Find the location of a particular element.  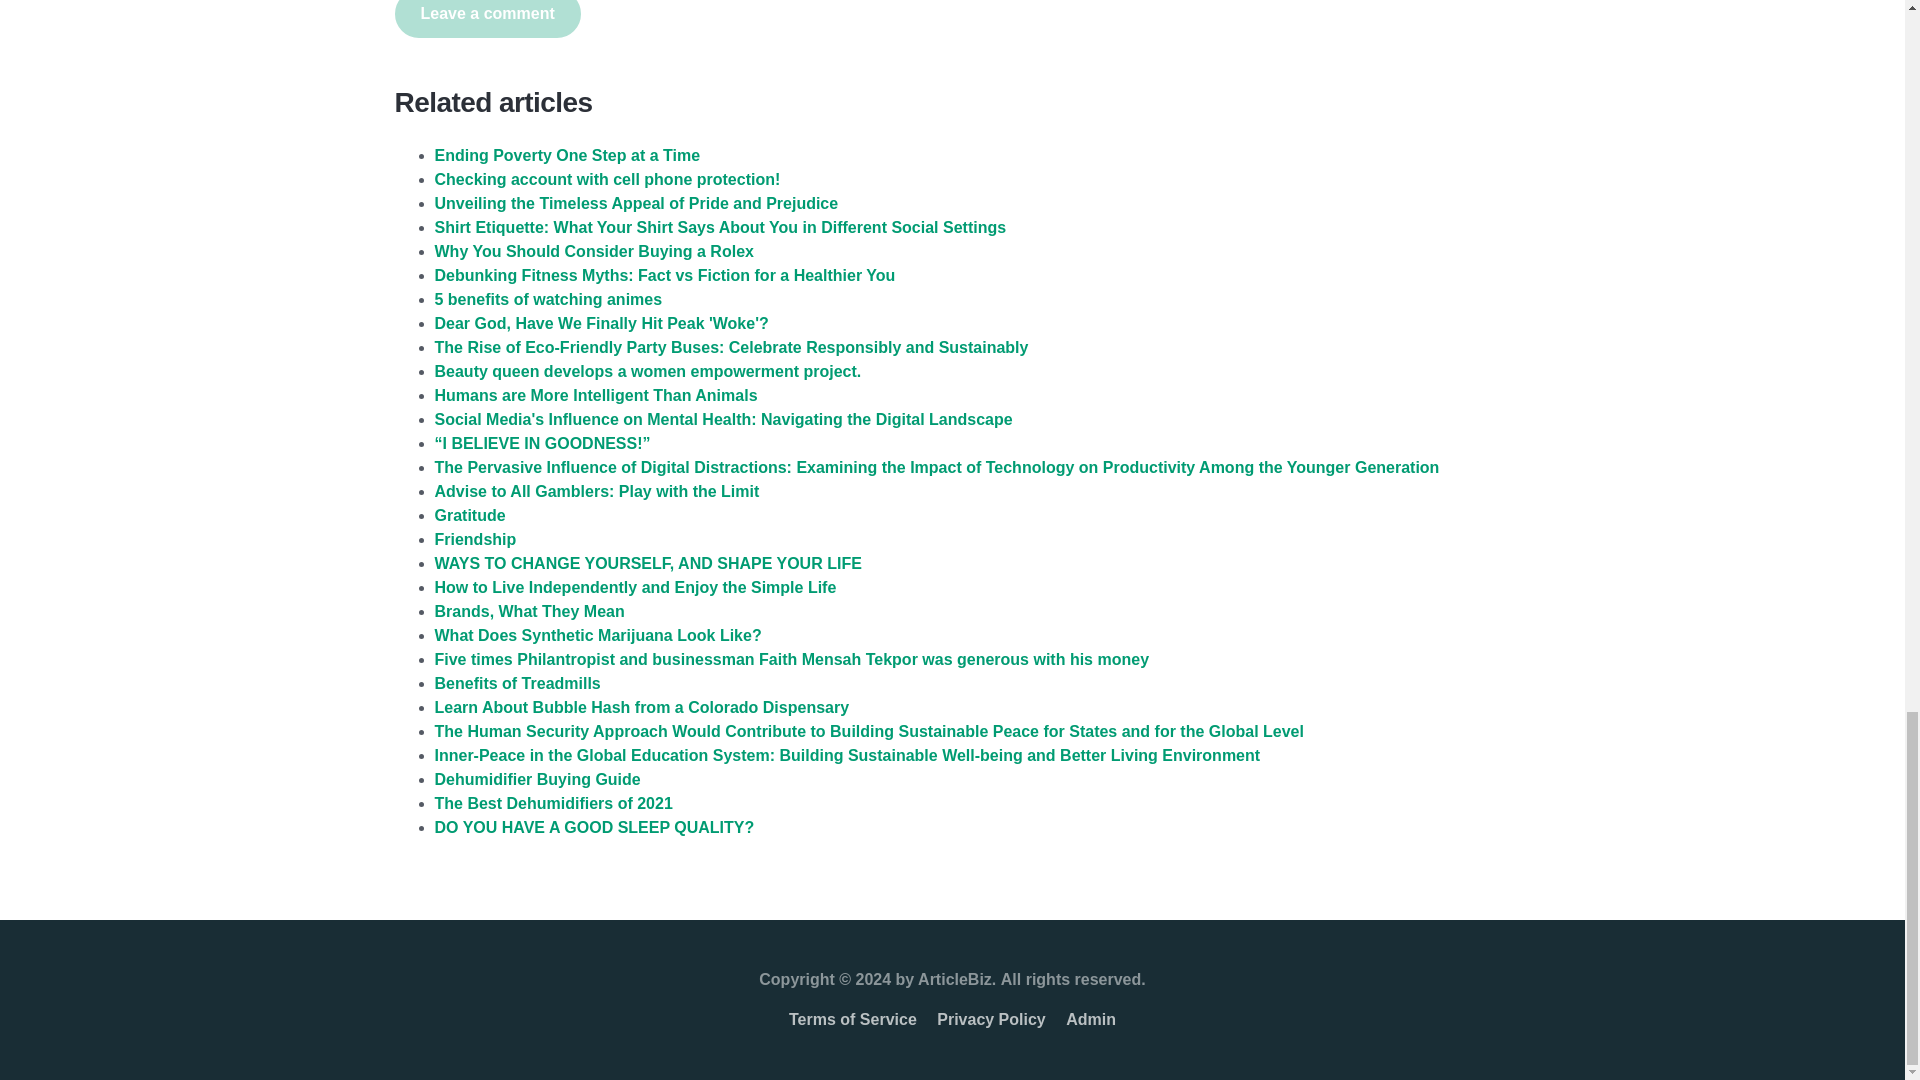

Debunking Fitness Myths: Fact vs Fiction for a Healthier You is located at coordinates (664, 275).